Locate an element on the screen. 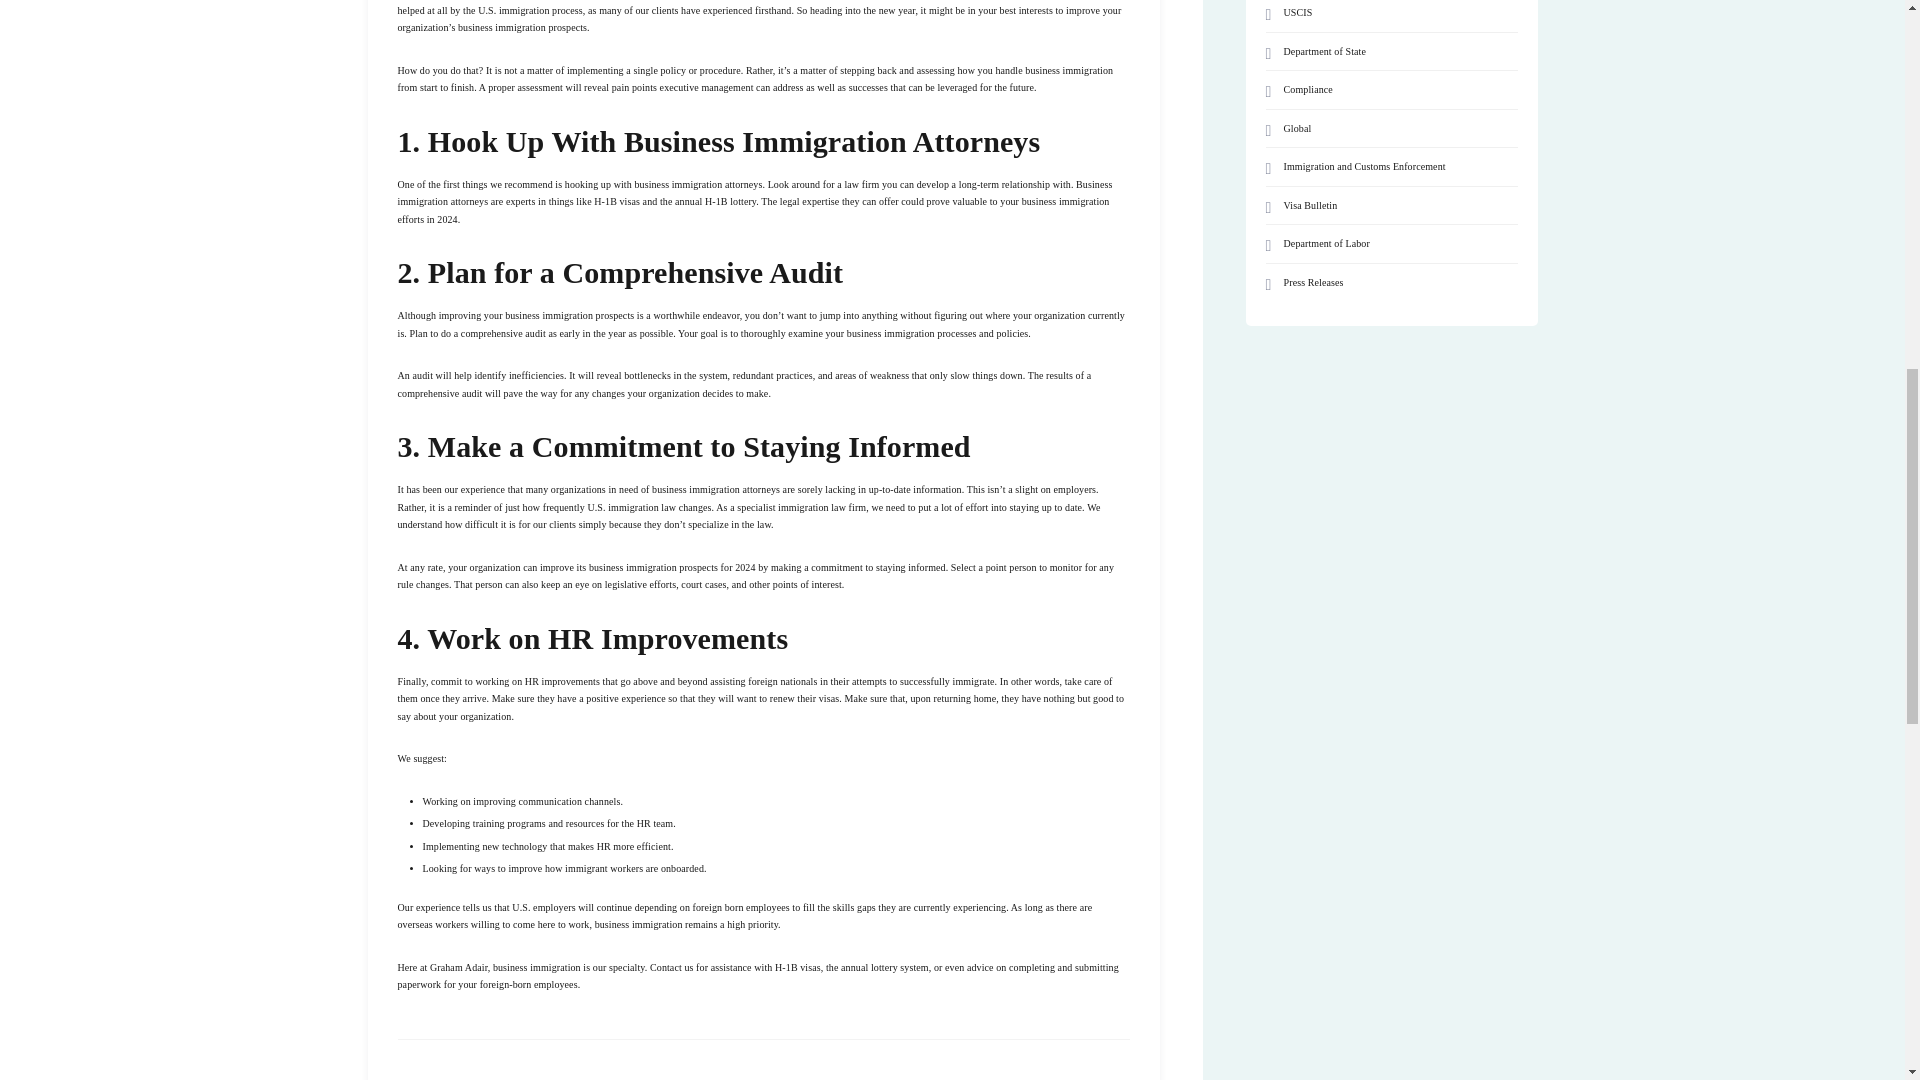 This screenshot has height=1080, width=1920. H-1B lottery is located at coordinates (730, 201).